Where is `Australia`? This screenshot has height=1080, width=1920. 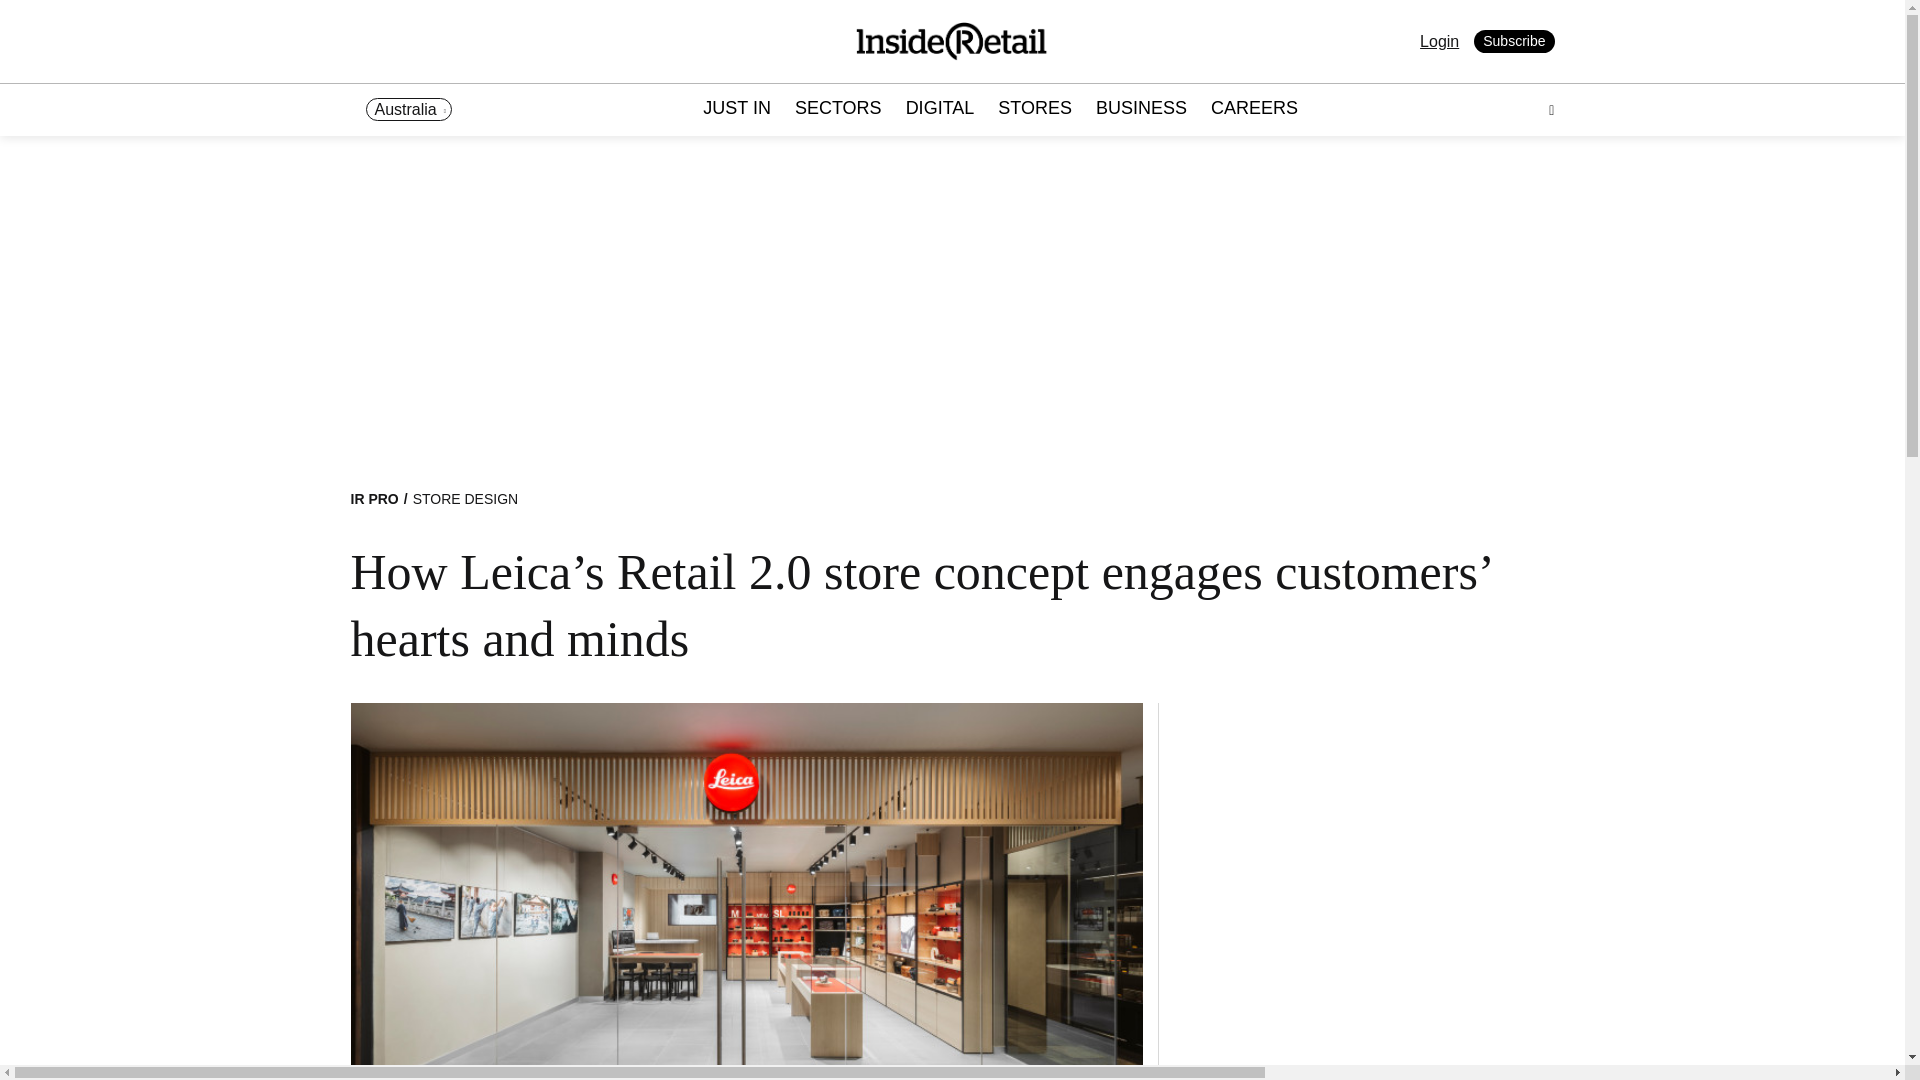 Australia is located at coordinates (408, 109).